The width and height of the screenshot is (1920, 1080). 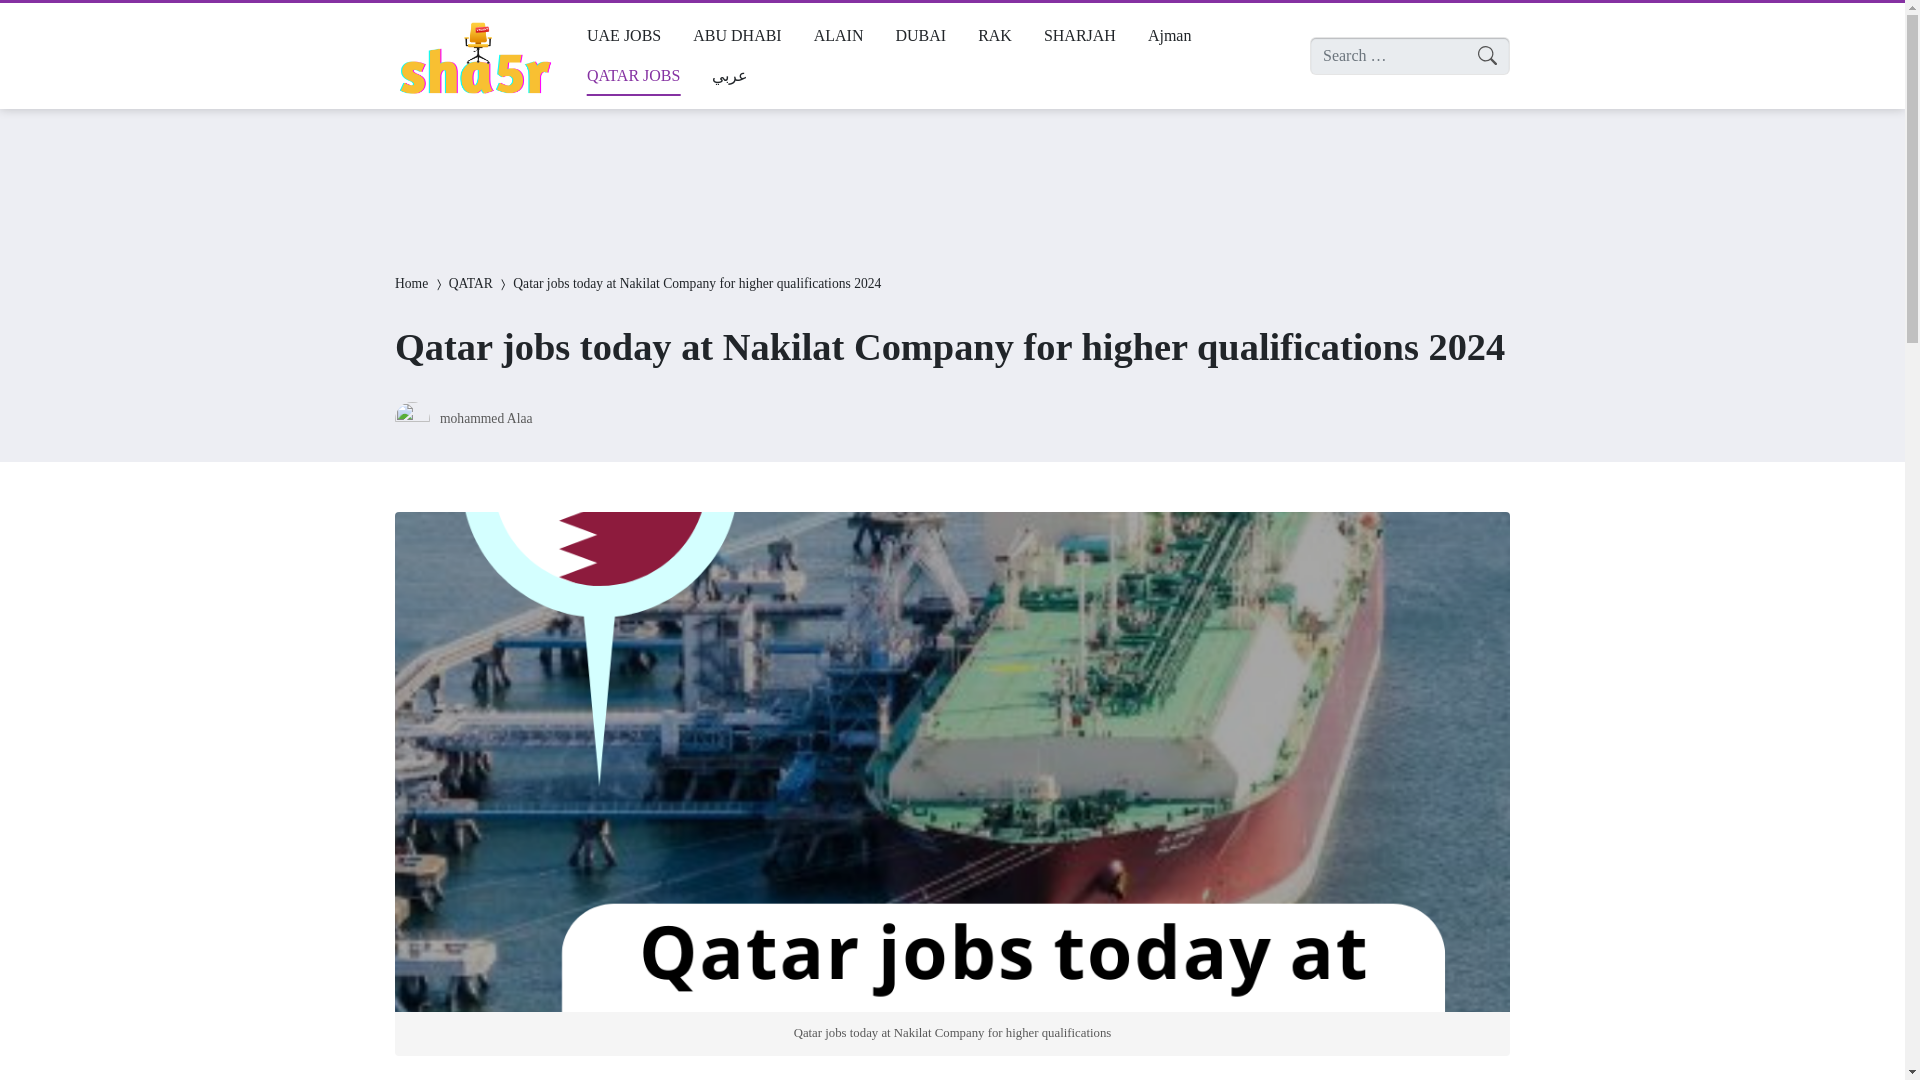 I want to click on DUBAI, so click(x=920, y=36).